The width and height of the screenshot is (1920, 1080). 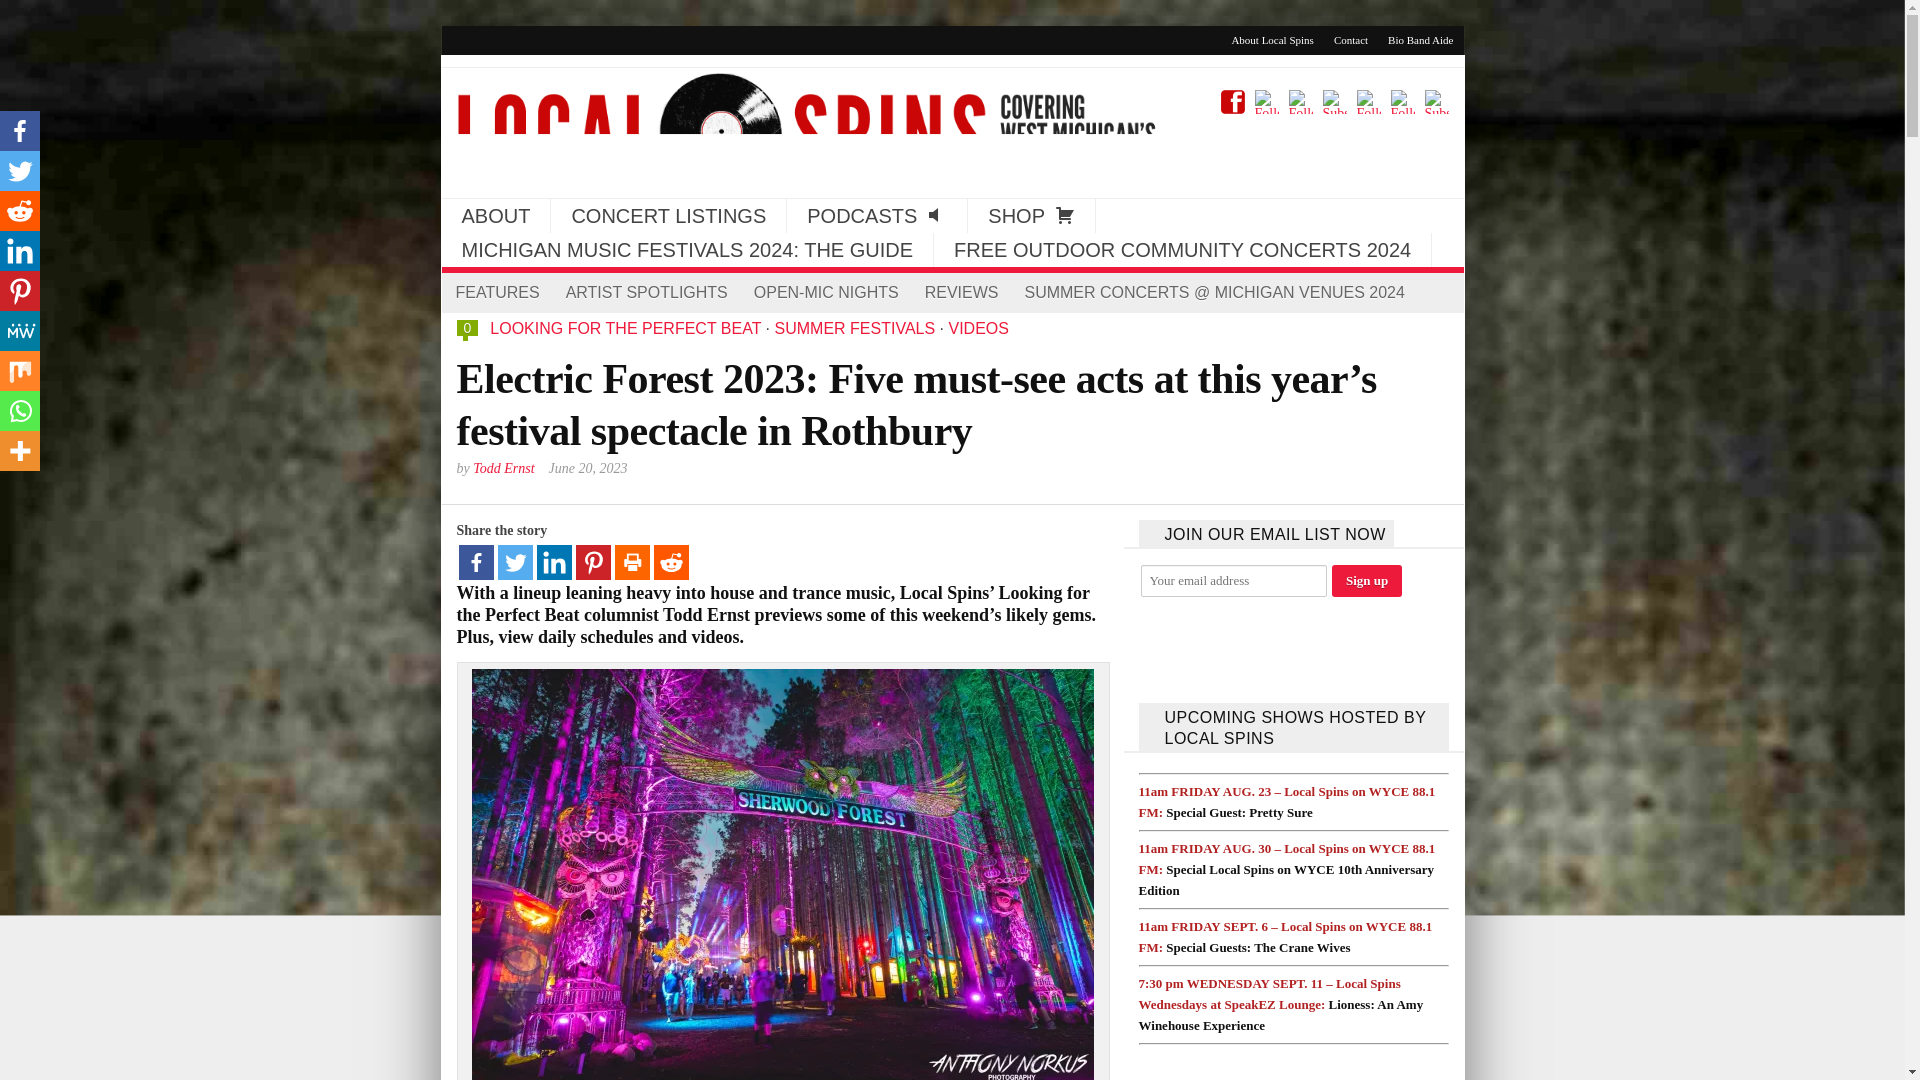 What do you see at coordinates (20, 331) in the screenshot?
I see `MeWe` at bounding box center [20, 331].